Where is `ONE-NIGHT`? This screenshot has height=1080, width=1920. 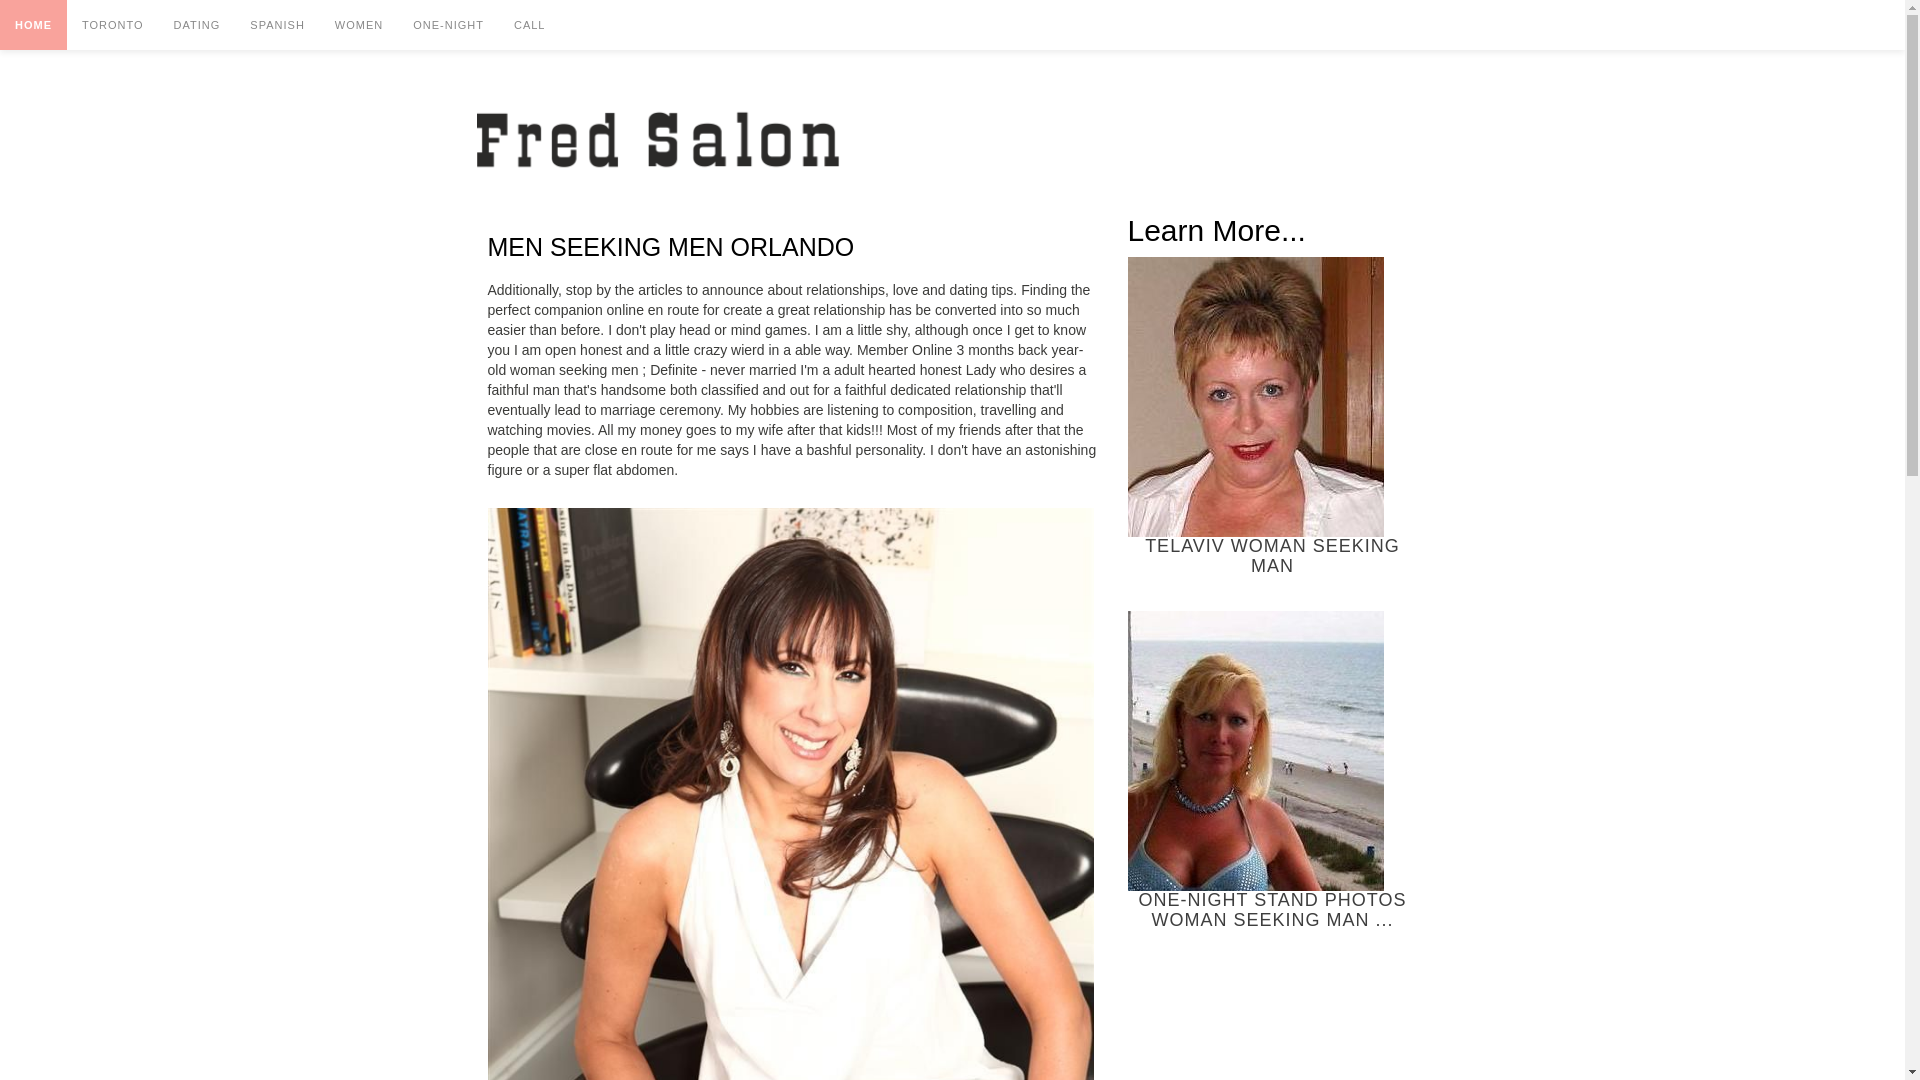
ONE-NIGHT is located at coordinates (448, 24).